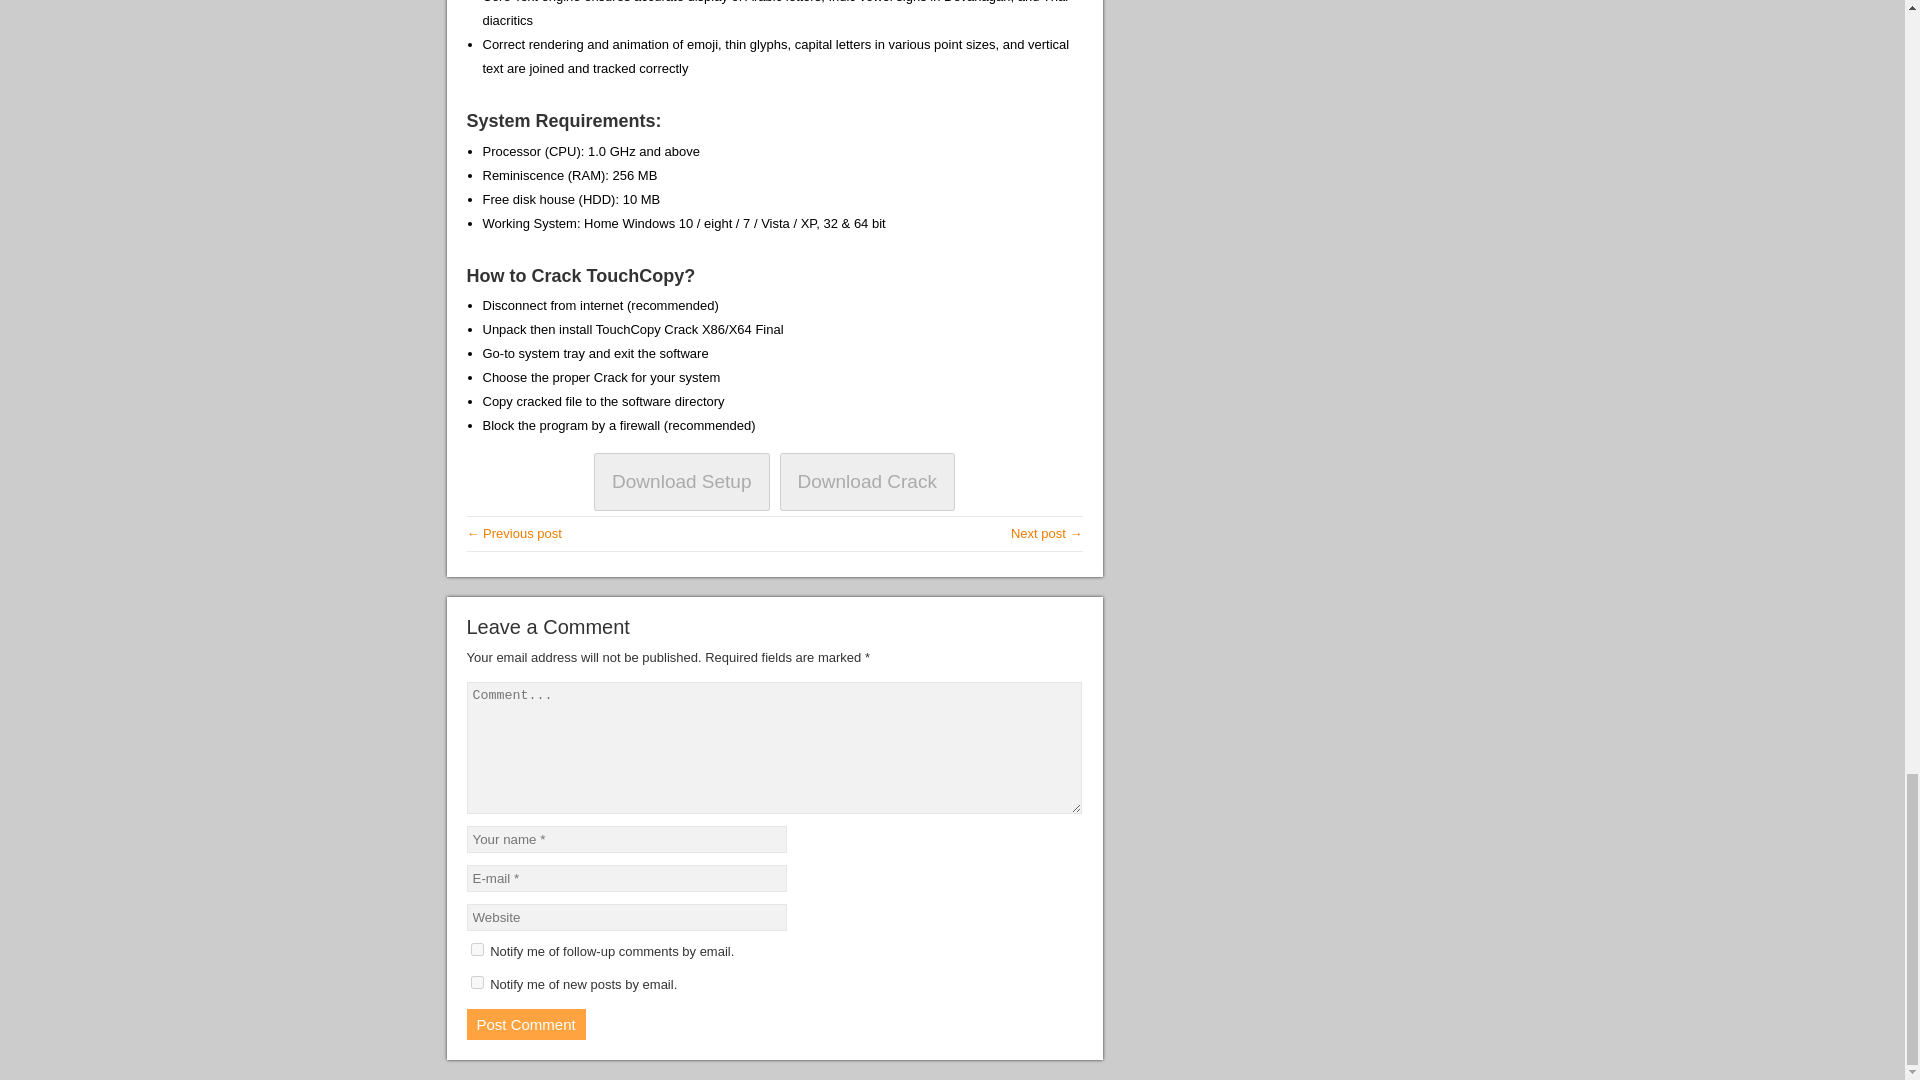  Describe the element at coordinates (476, 948) in the screenshot. I see `subscribe` at that location.